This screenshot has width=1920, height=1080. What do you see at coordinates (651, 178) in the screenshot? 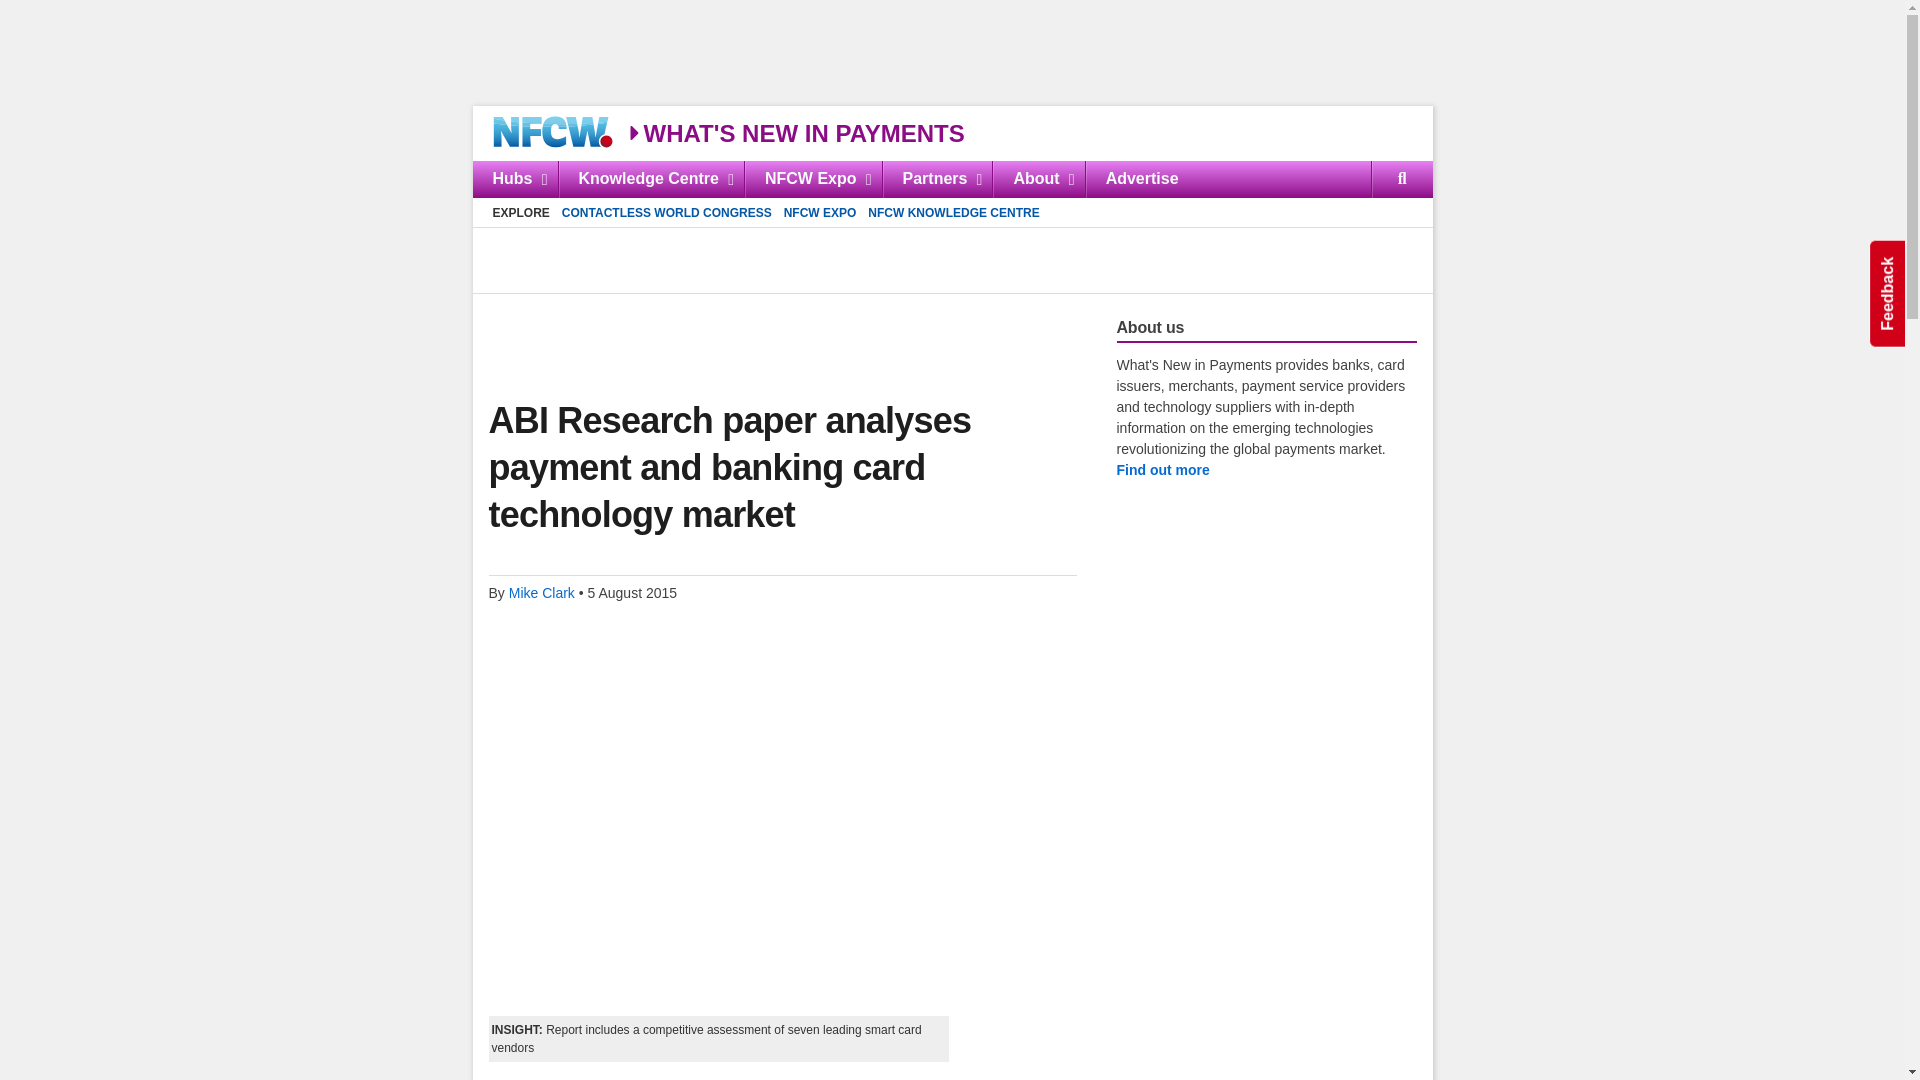
I see `Knowledge Centre` at bounding box center [651, 178].